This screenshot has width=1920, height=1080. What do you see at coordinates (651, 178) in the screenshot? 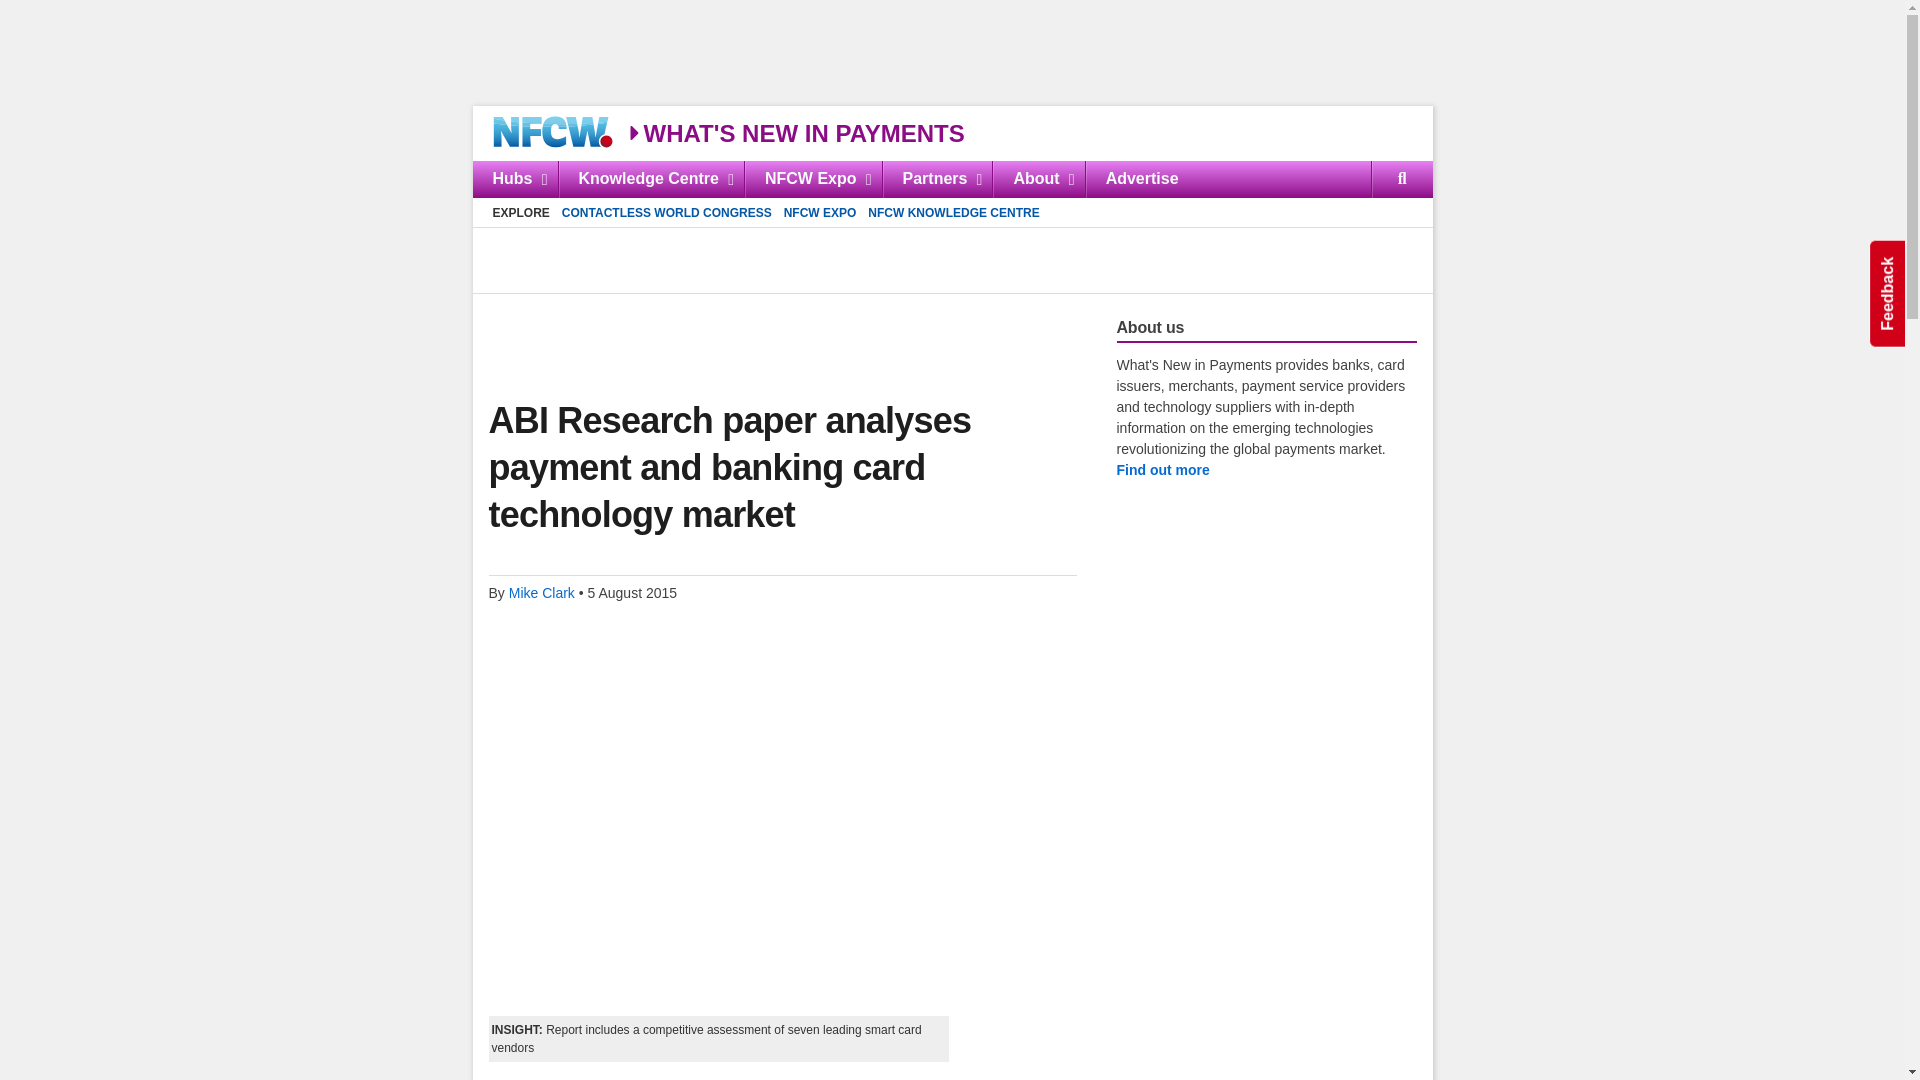
I see `Knowledge Centre` at bounding box center [651, 178].